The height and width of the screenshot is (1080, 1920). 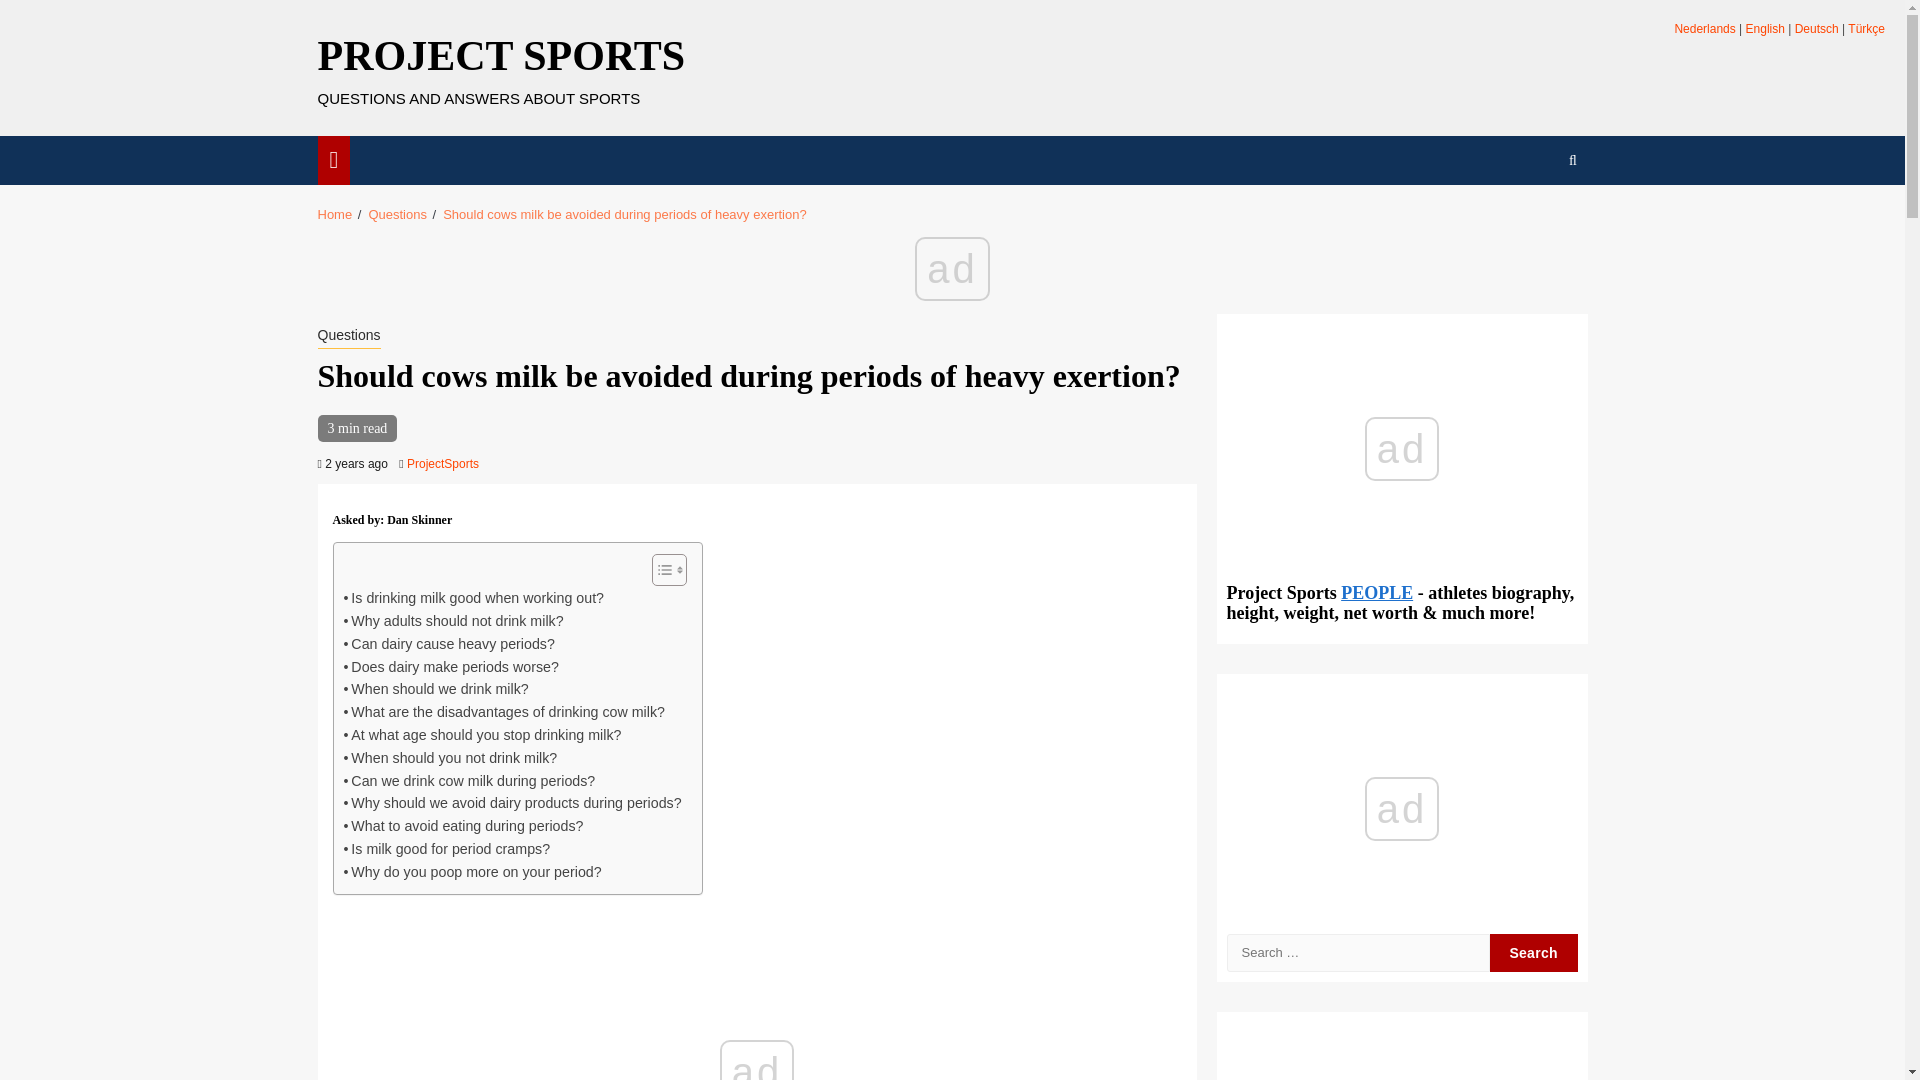 I want to click on At what age should you stop drinking milk?, so click(x=482, y=735).